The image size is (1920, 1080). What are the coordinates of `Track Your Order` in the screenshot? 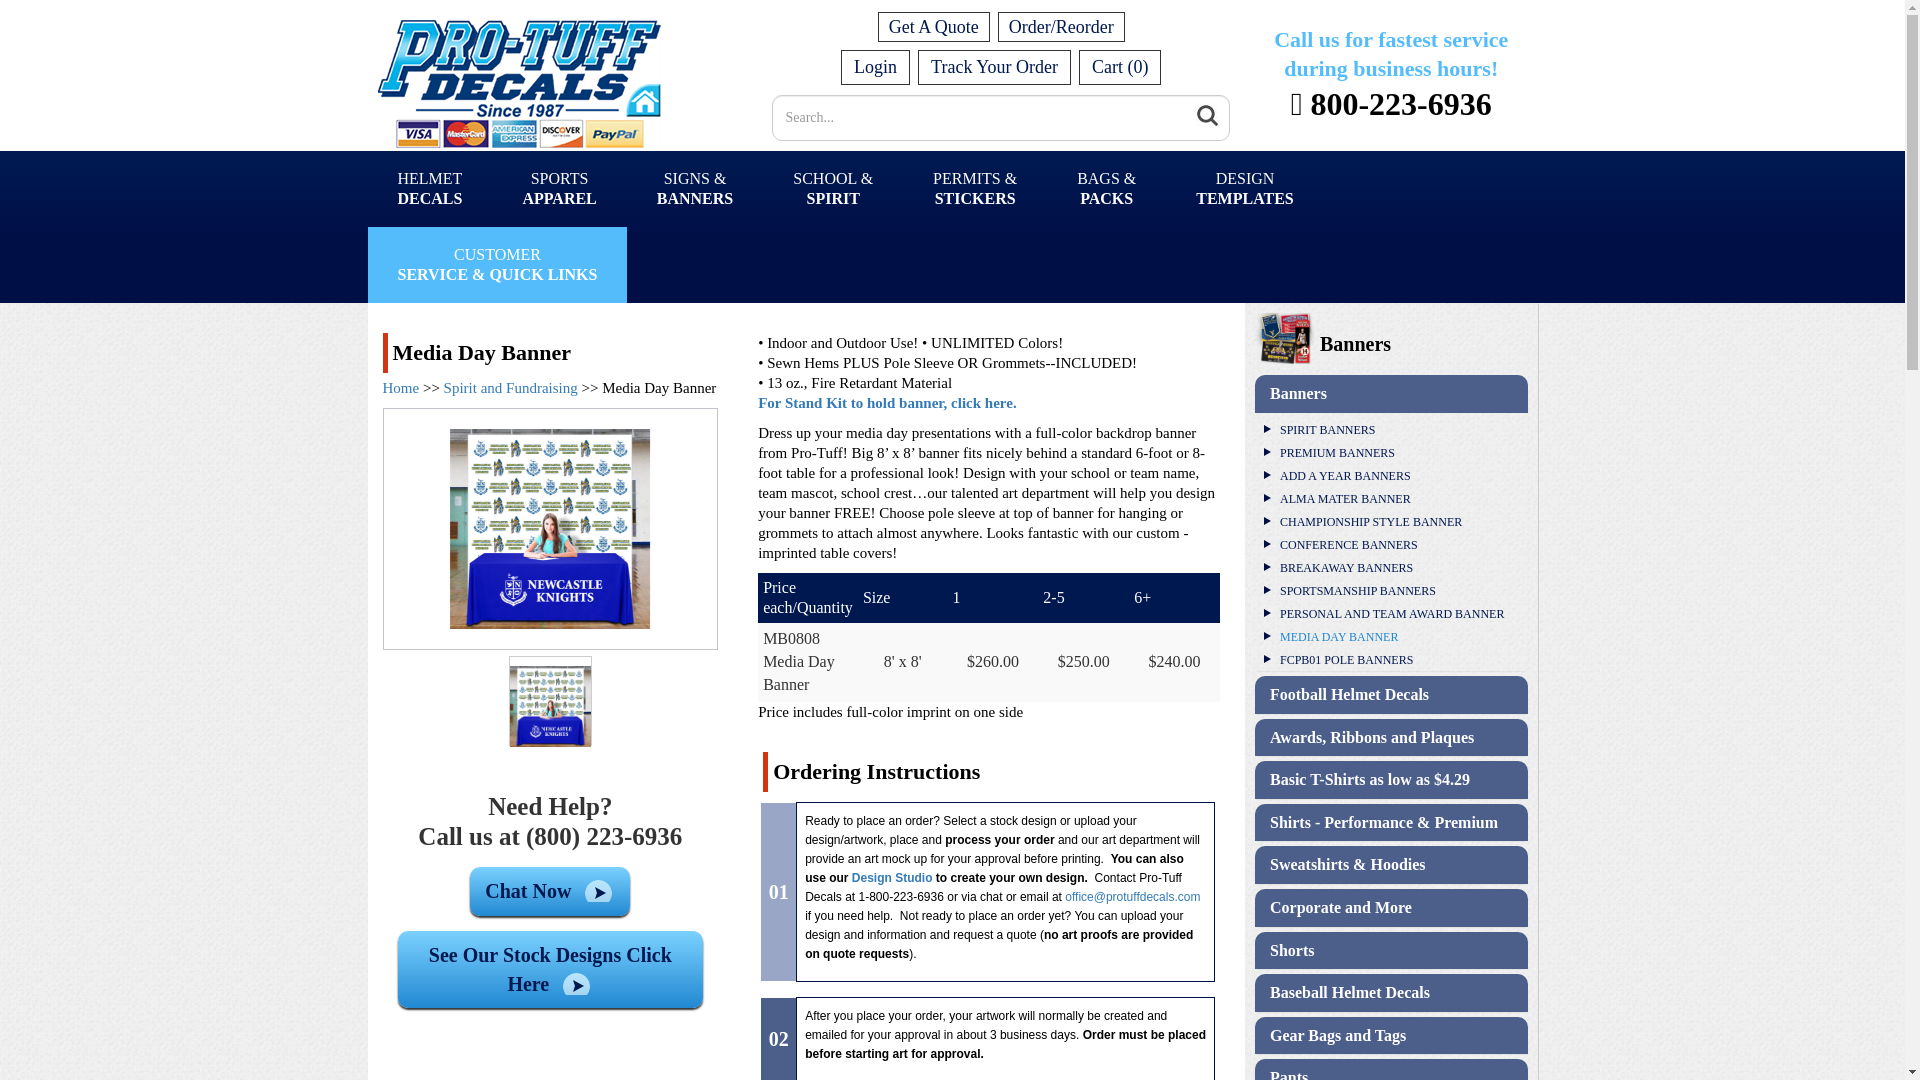 It's located at (509, 72).